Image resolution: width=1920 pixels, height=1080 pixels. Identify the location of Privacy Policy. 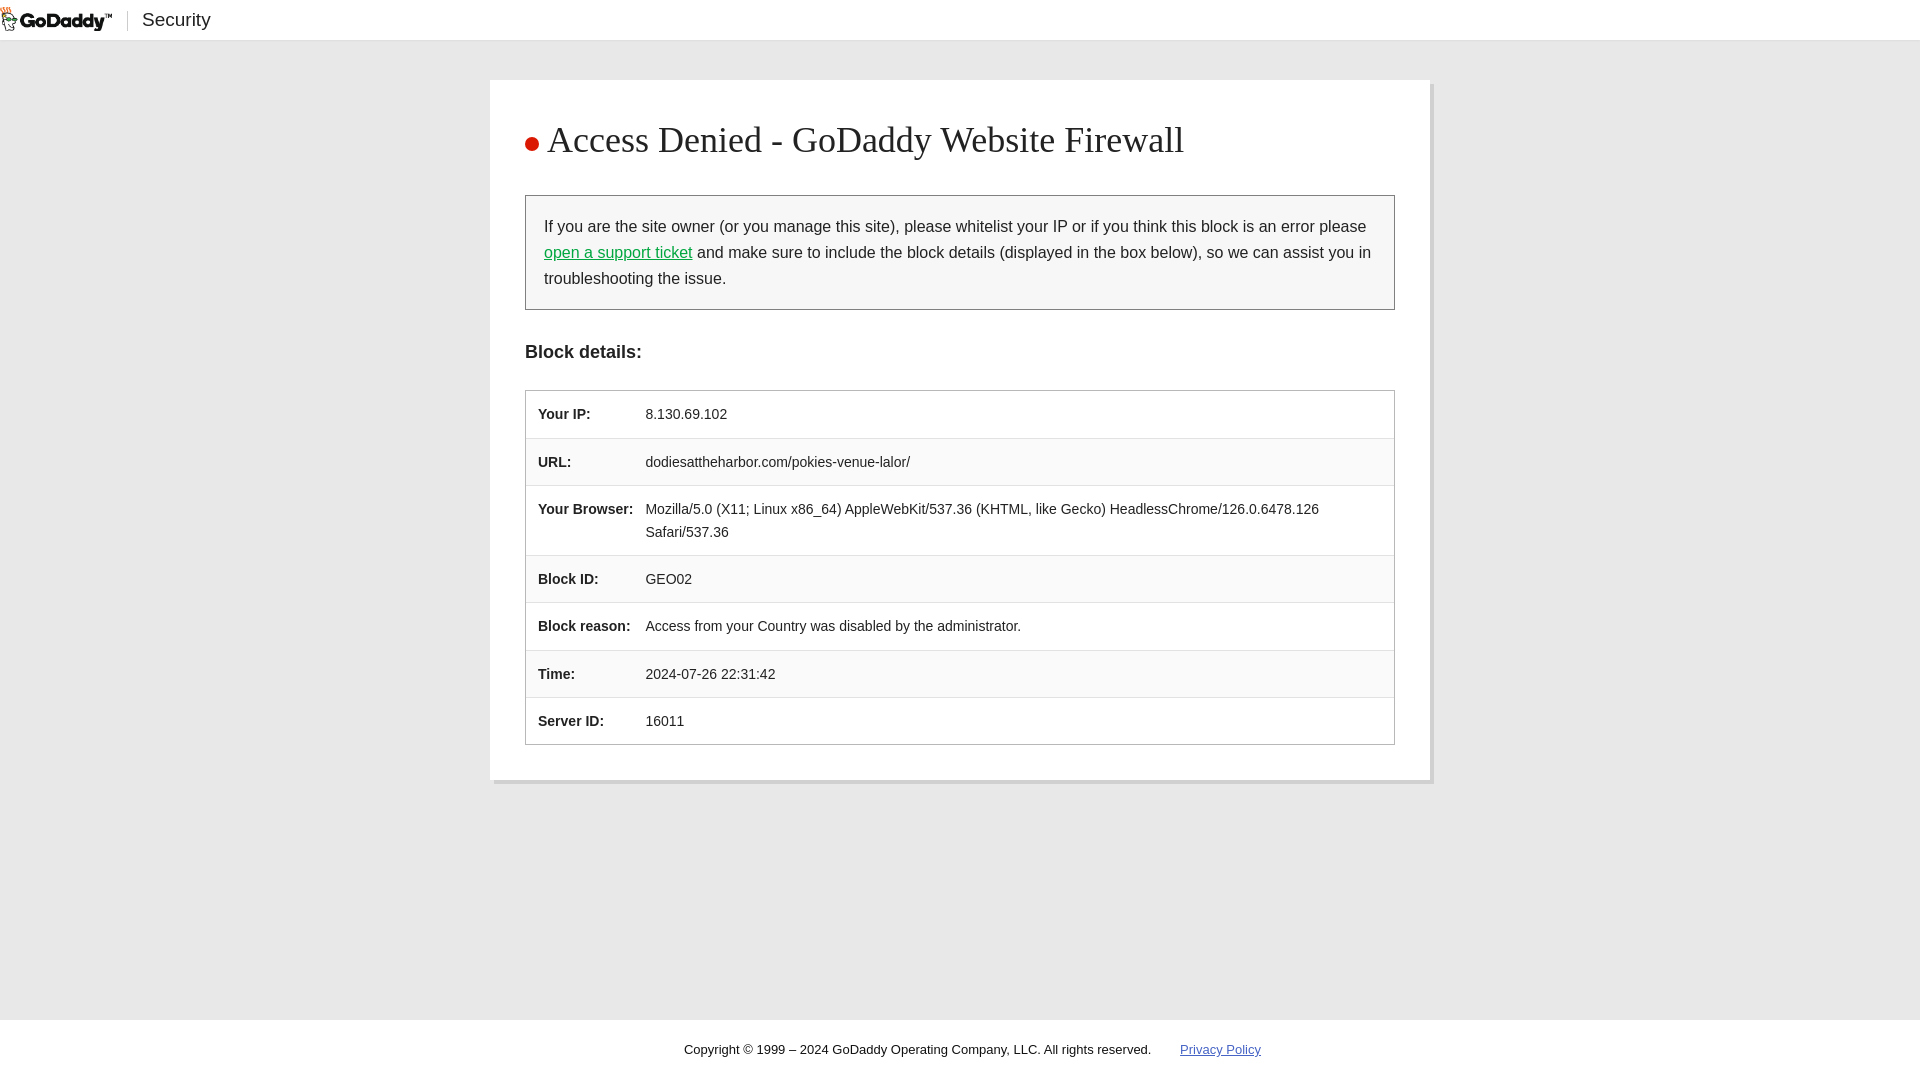
(1220, 1050).